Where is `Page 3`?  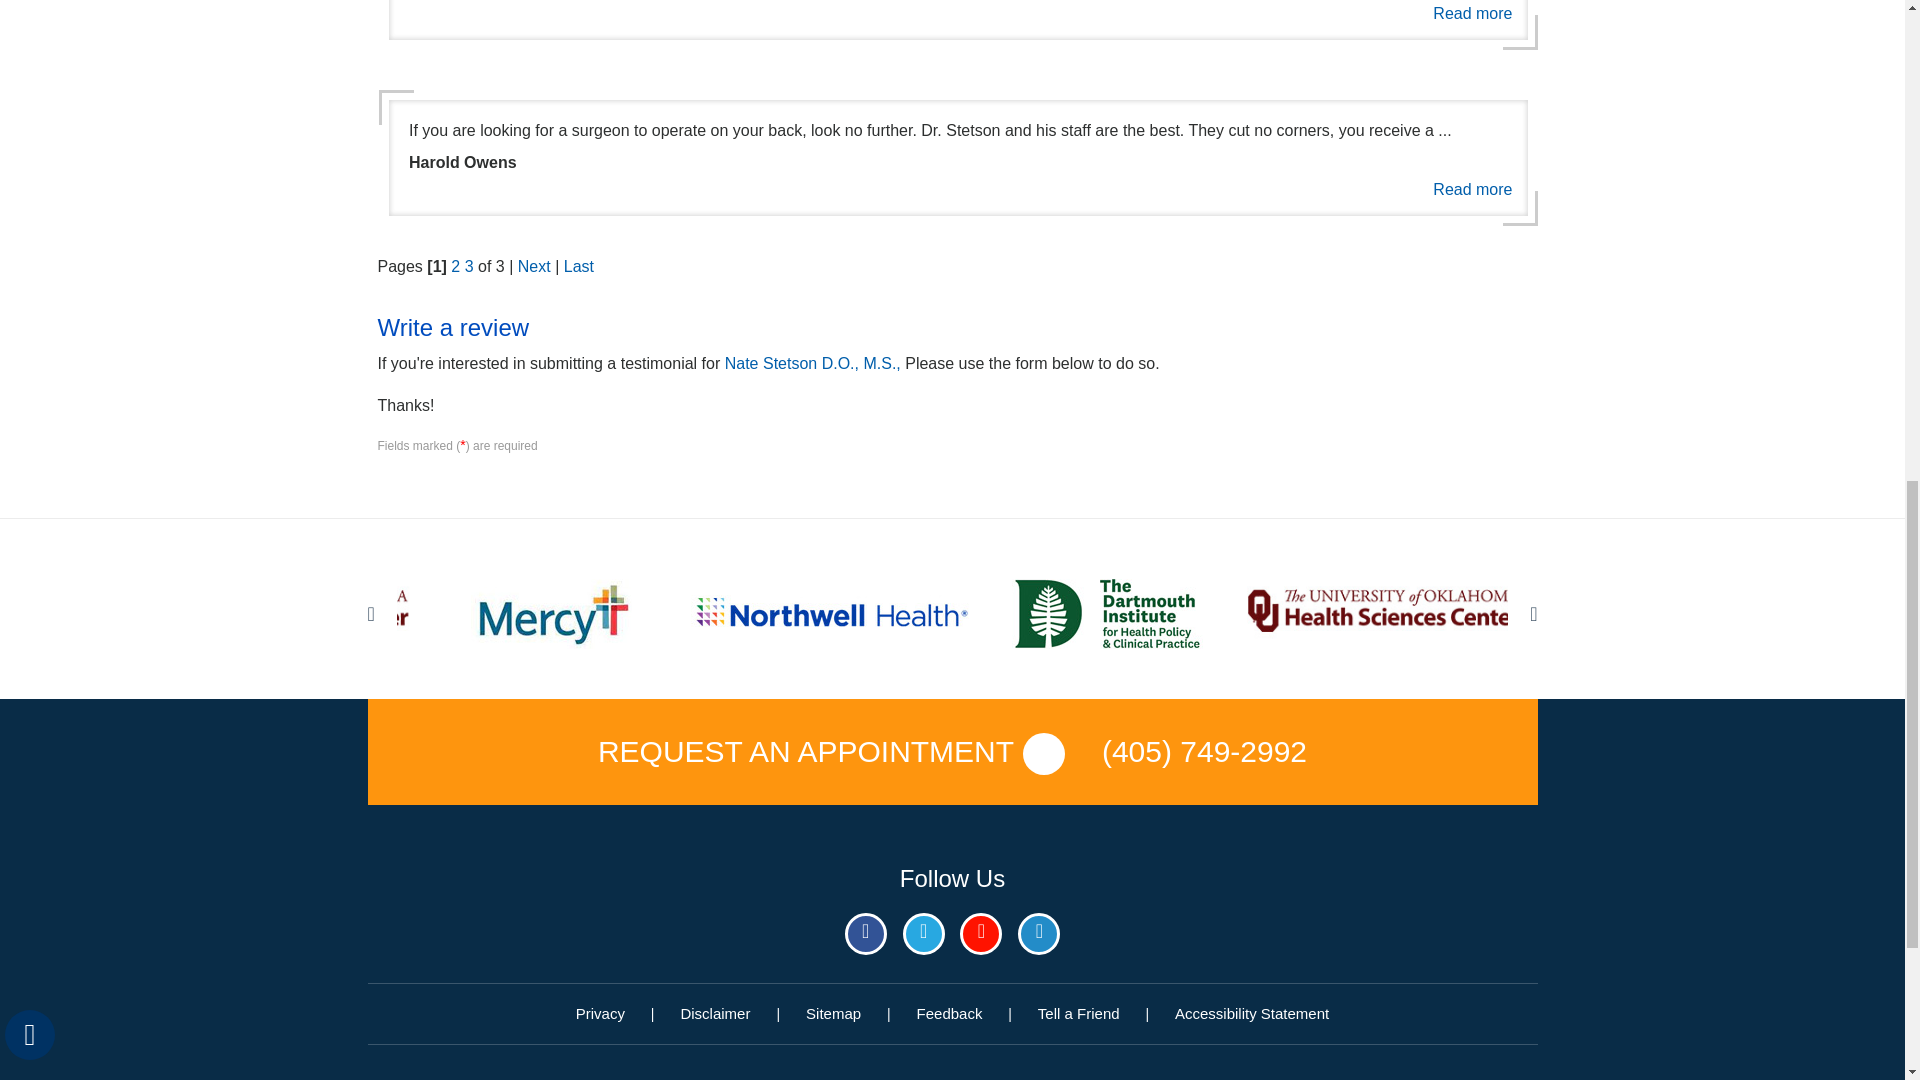 Page 3 is located at coordinates (469, 266).